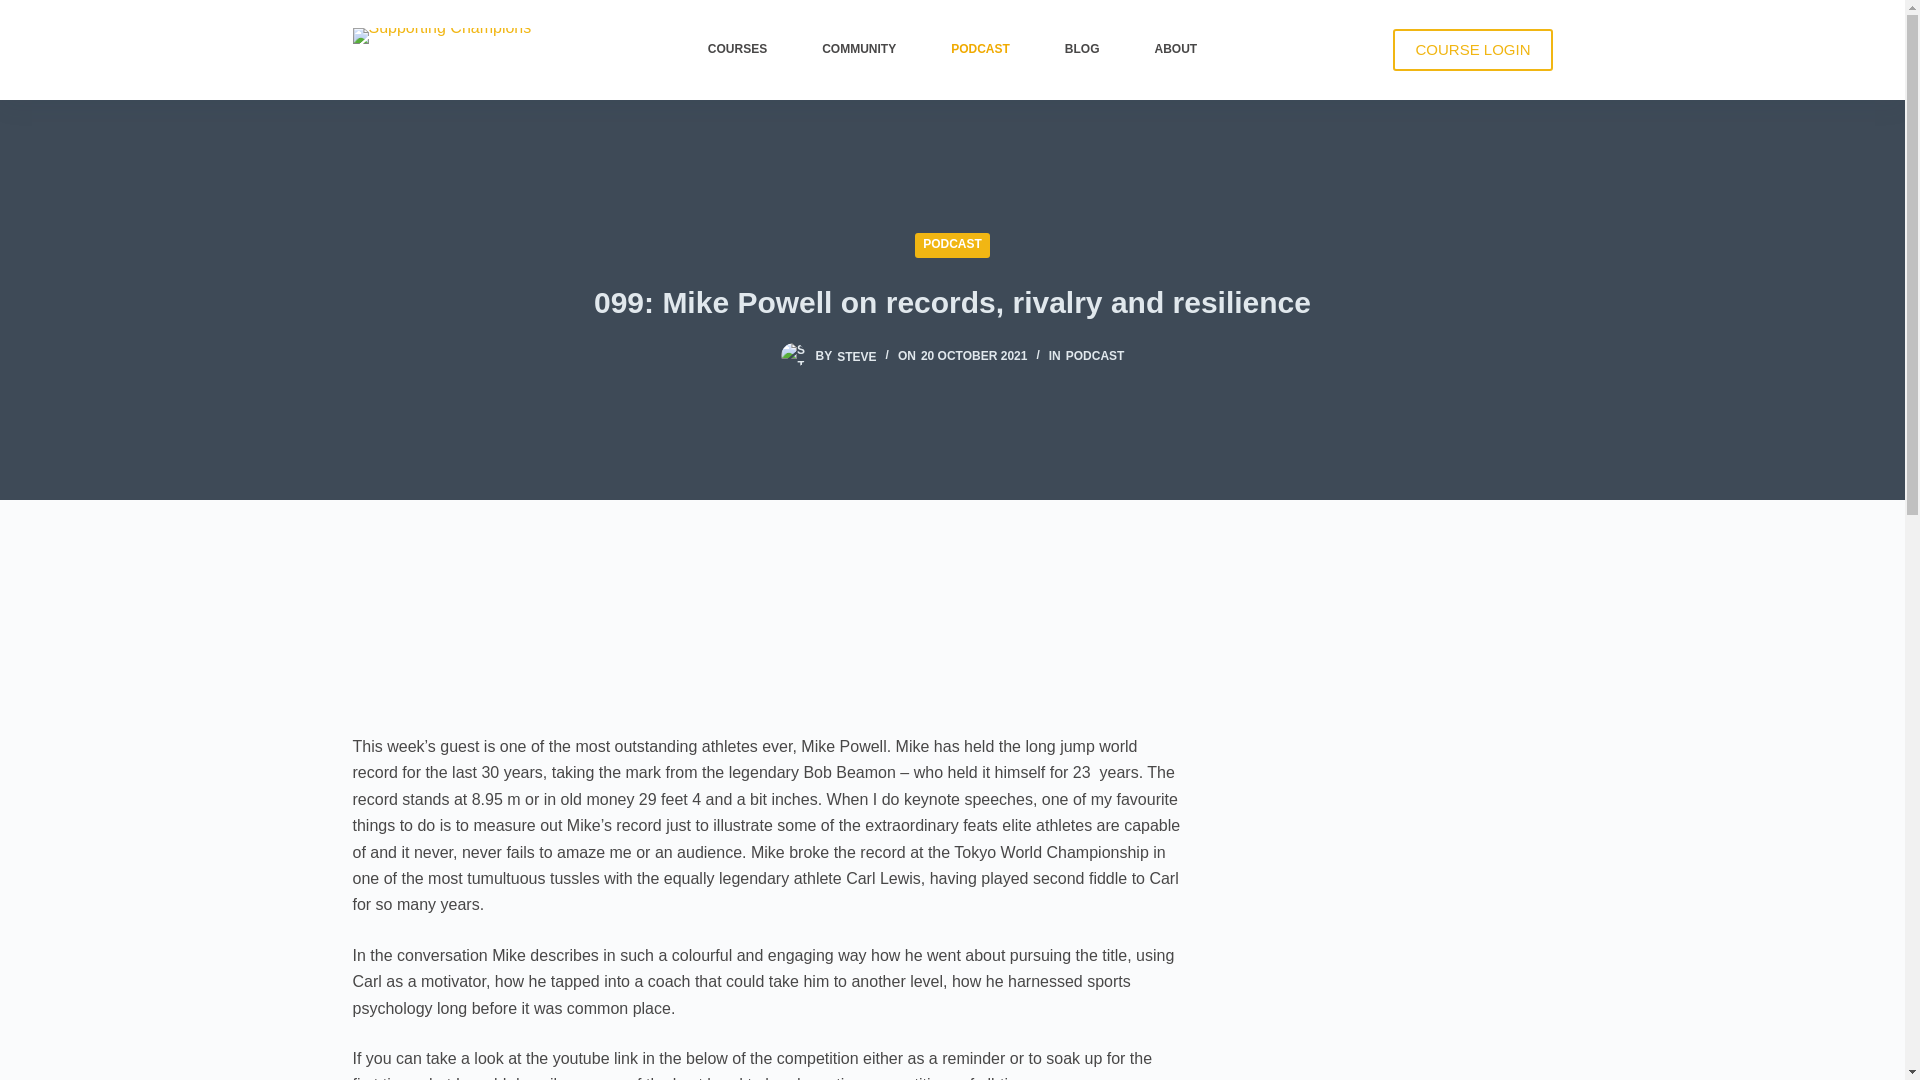  Describe the element at coordinates (980, 50) in the screenshot. I see `PODCAST` at that location.